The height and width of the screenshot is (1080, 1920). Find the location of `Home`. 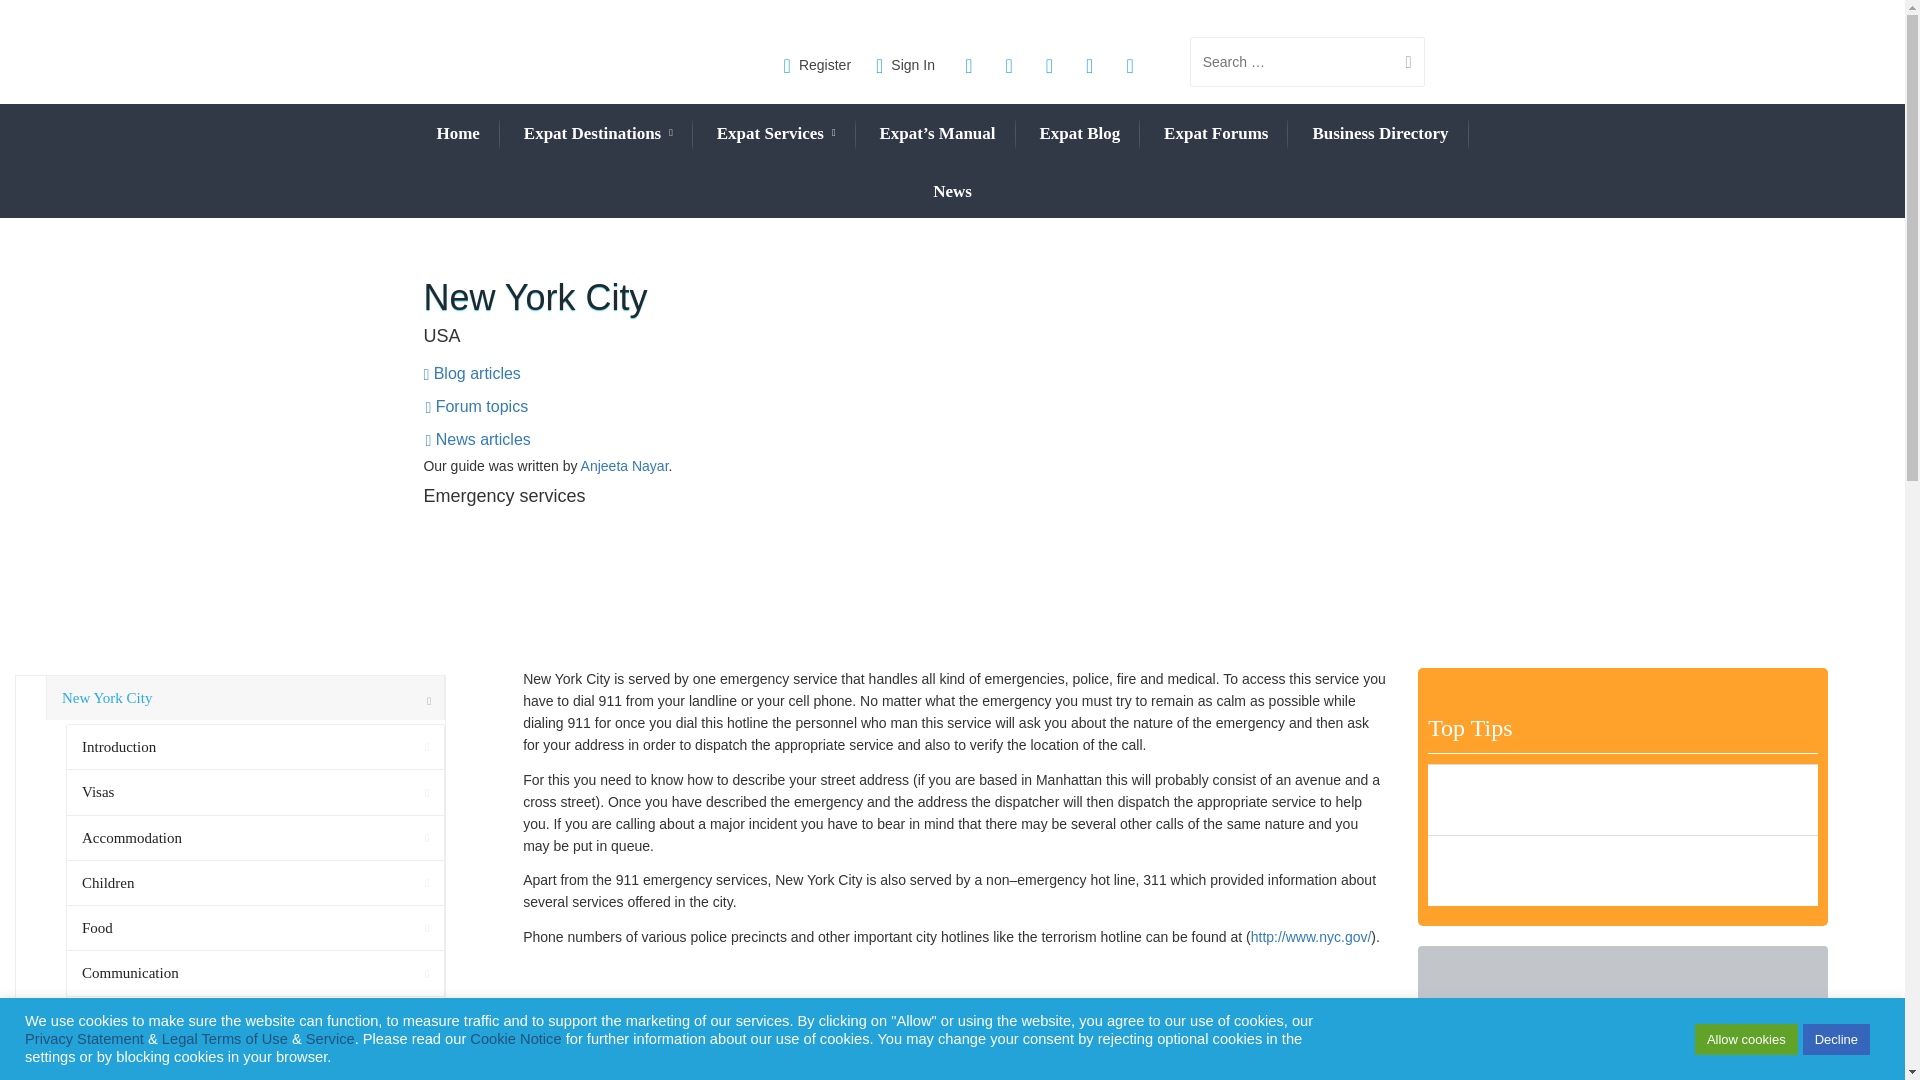

Home is located at coordinates (456, 133).